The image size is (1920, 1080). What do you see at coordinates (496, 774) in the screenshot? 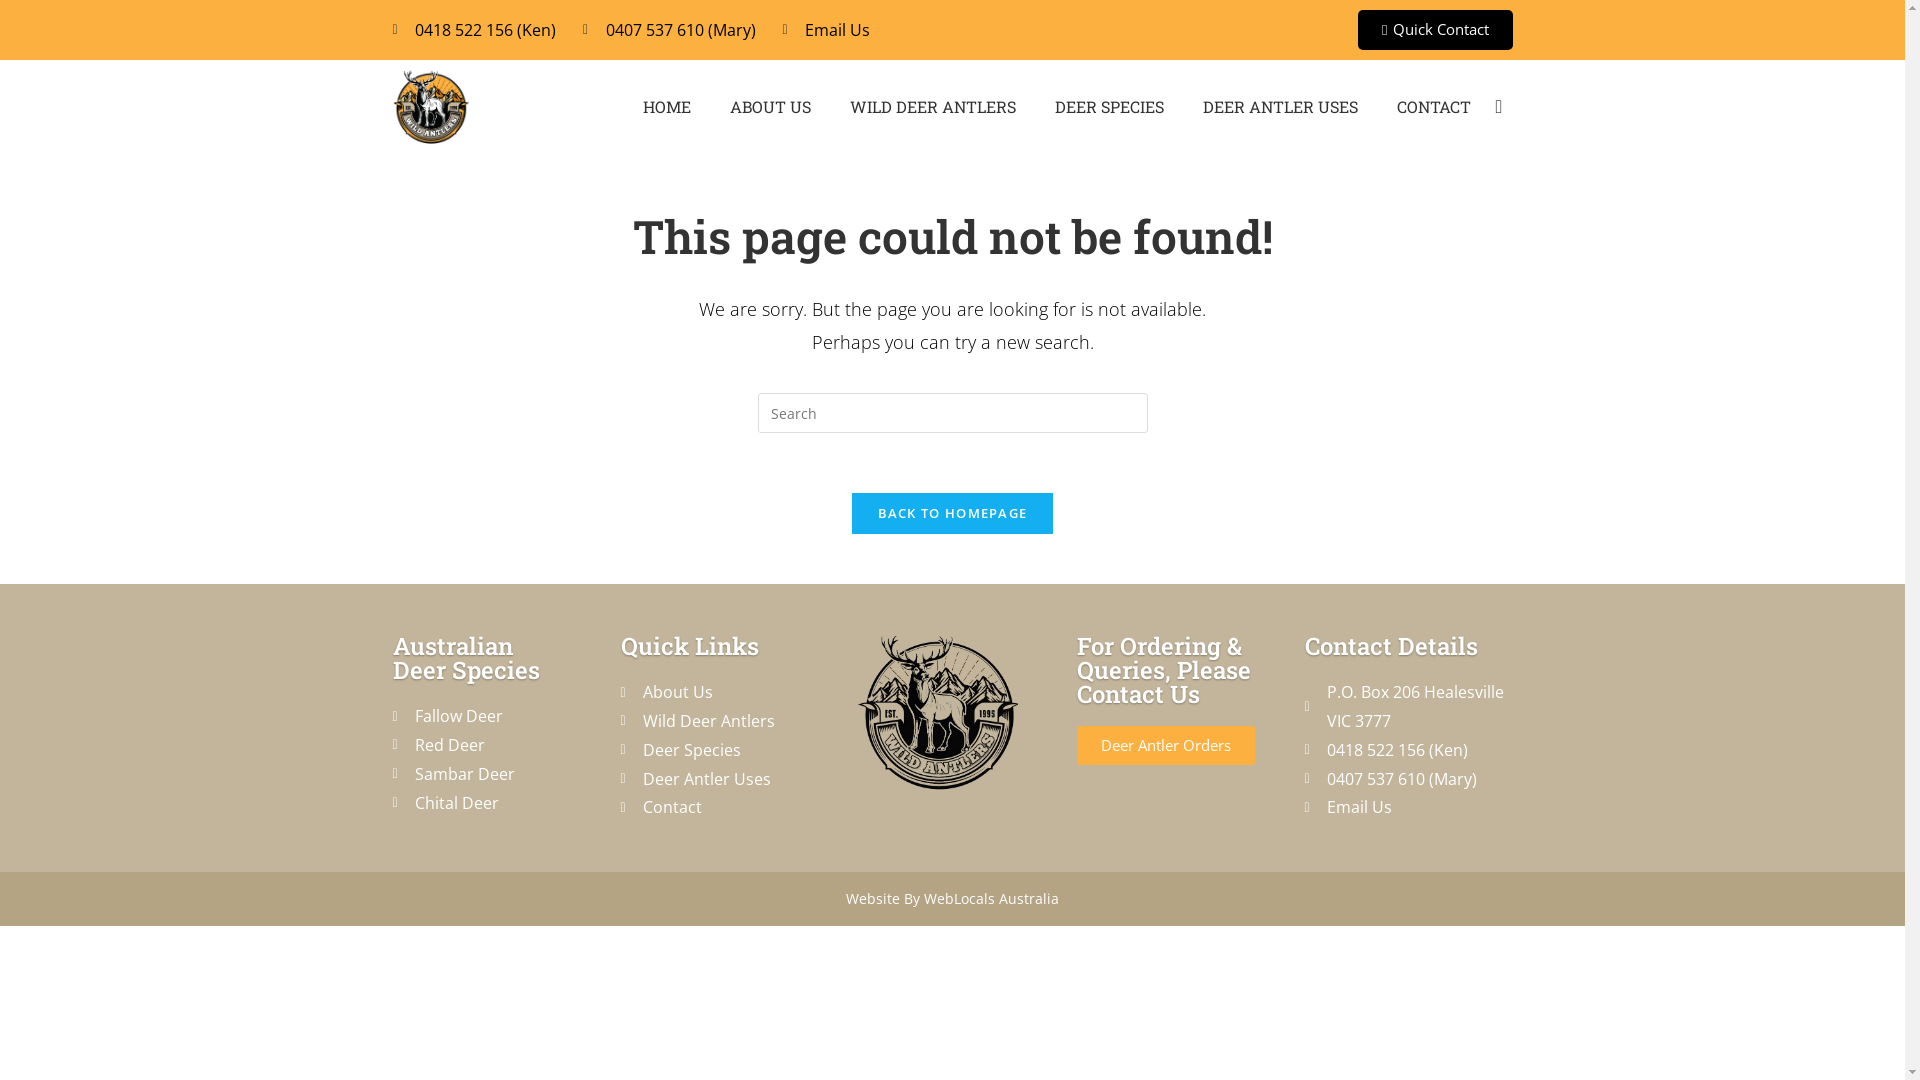
I see `Sambar Deer` at bounding box center [496, 774].